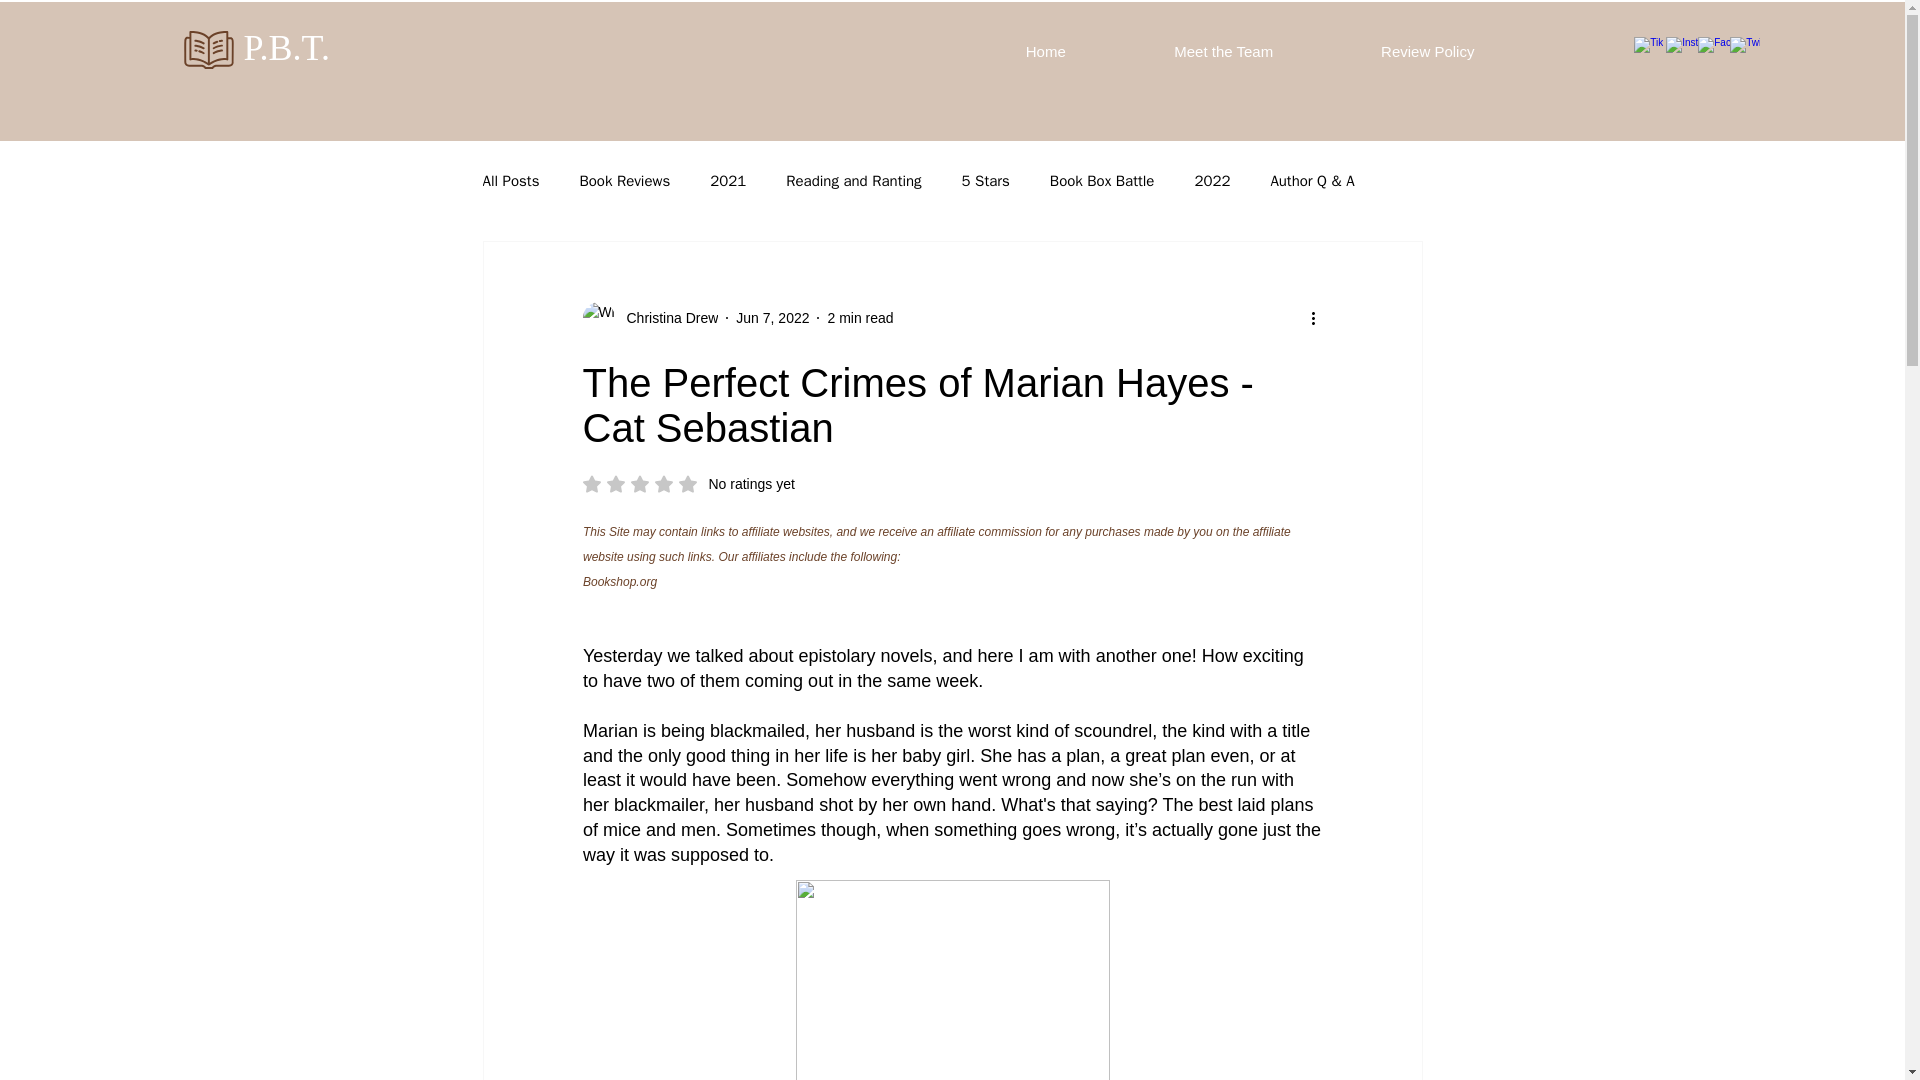  What do you see at coordinates (985, 181) in the screenshot?
I see `2022` at bounding box center [985, 181].